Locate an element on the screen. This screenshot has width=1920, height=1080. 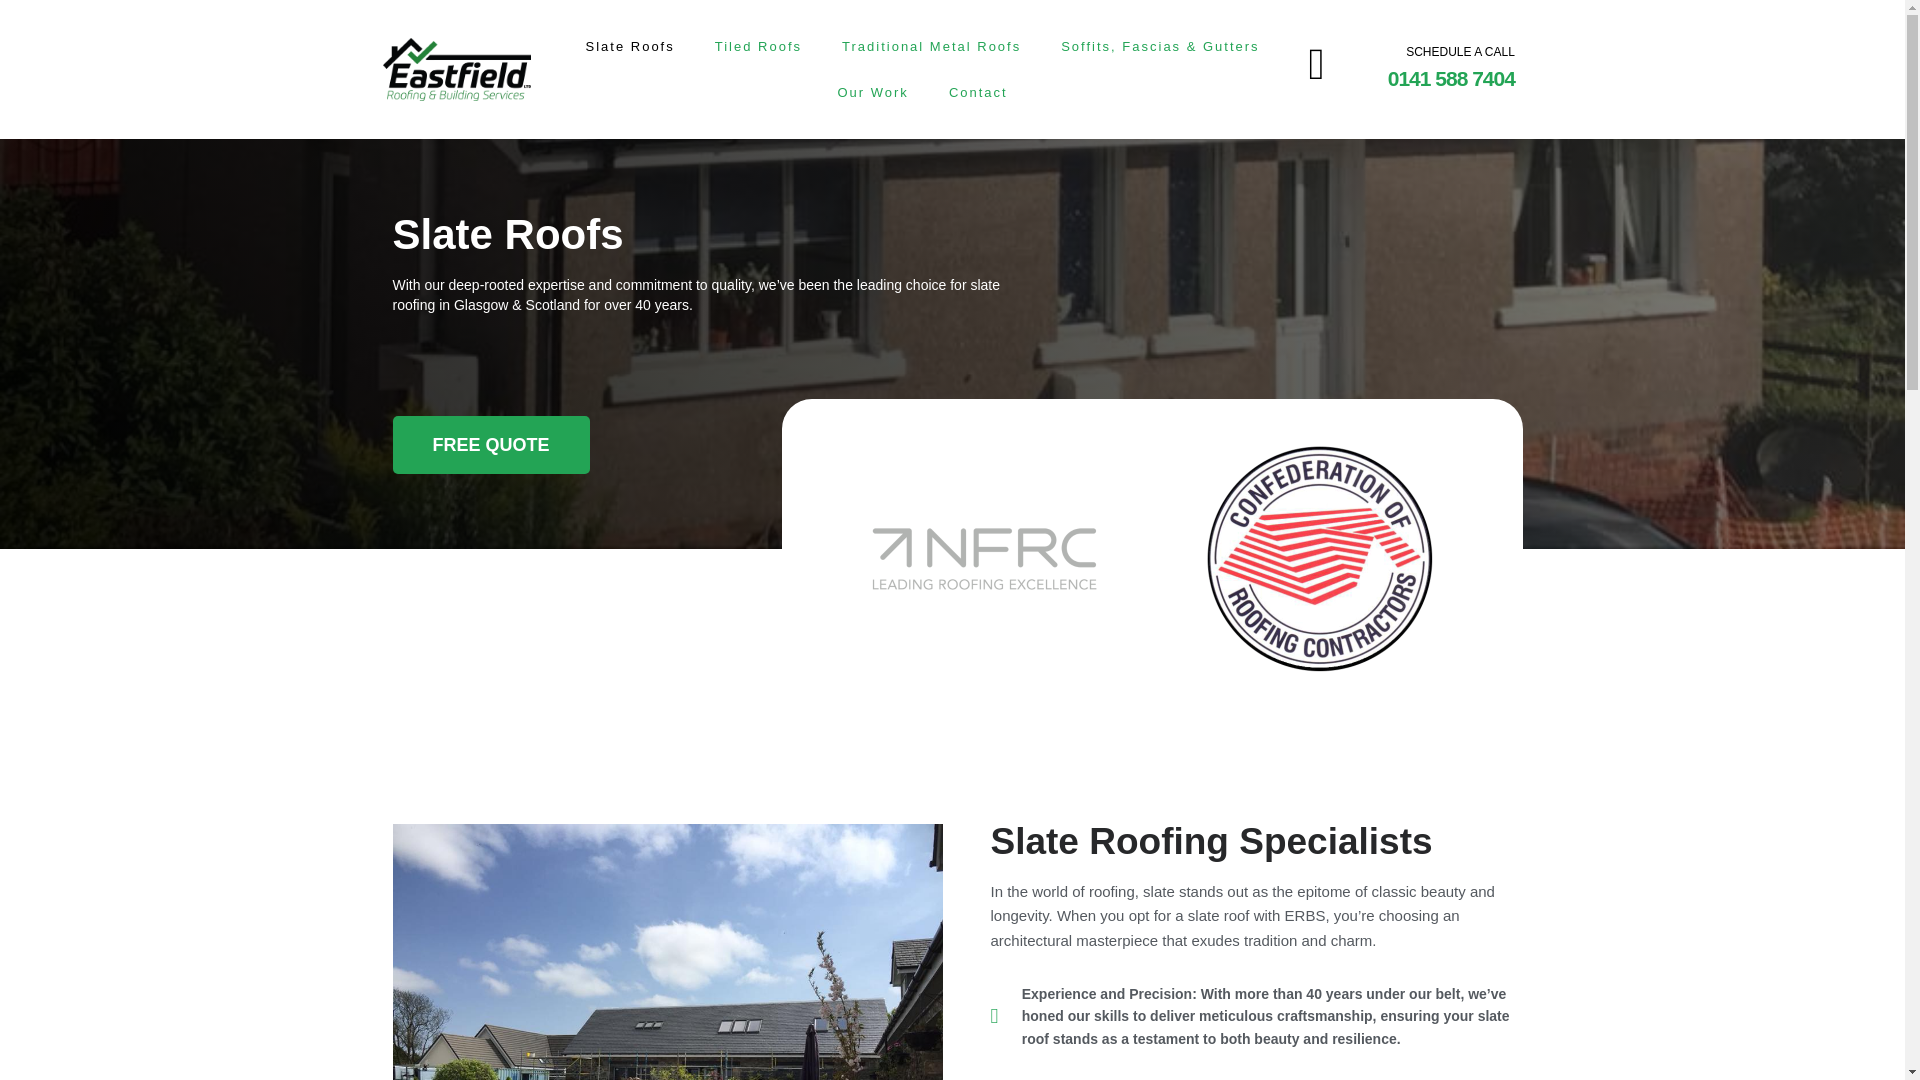
Traditional Metal Roofs is located at coordinates (930, 46).